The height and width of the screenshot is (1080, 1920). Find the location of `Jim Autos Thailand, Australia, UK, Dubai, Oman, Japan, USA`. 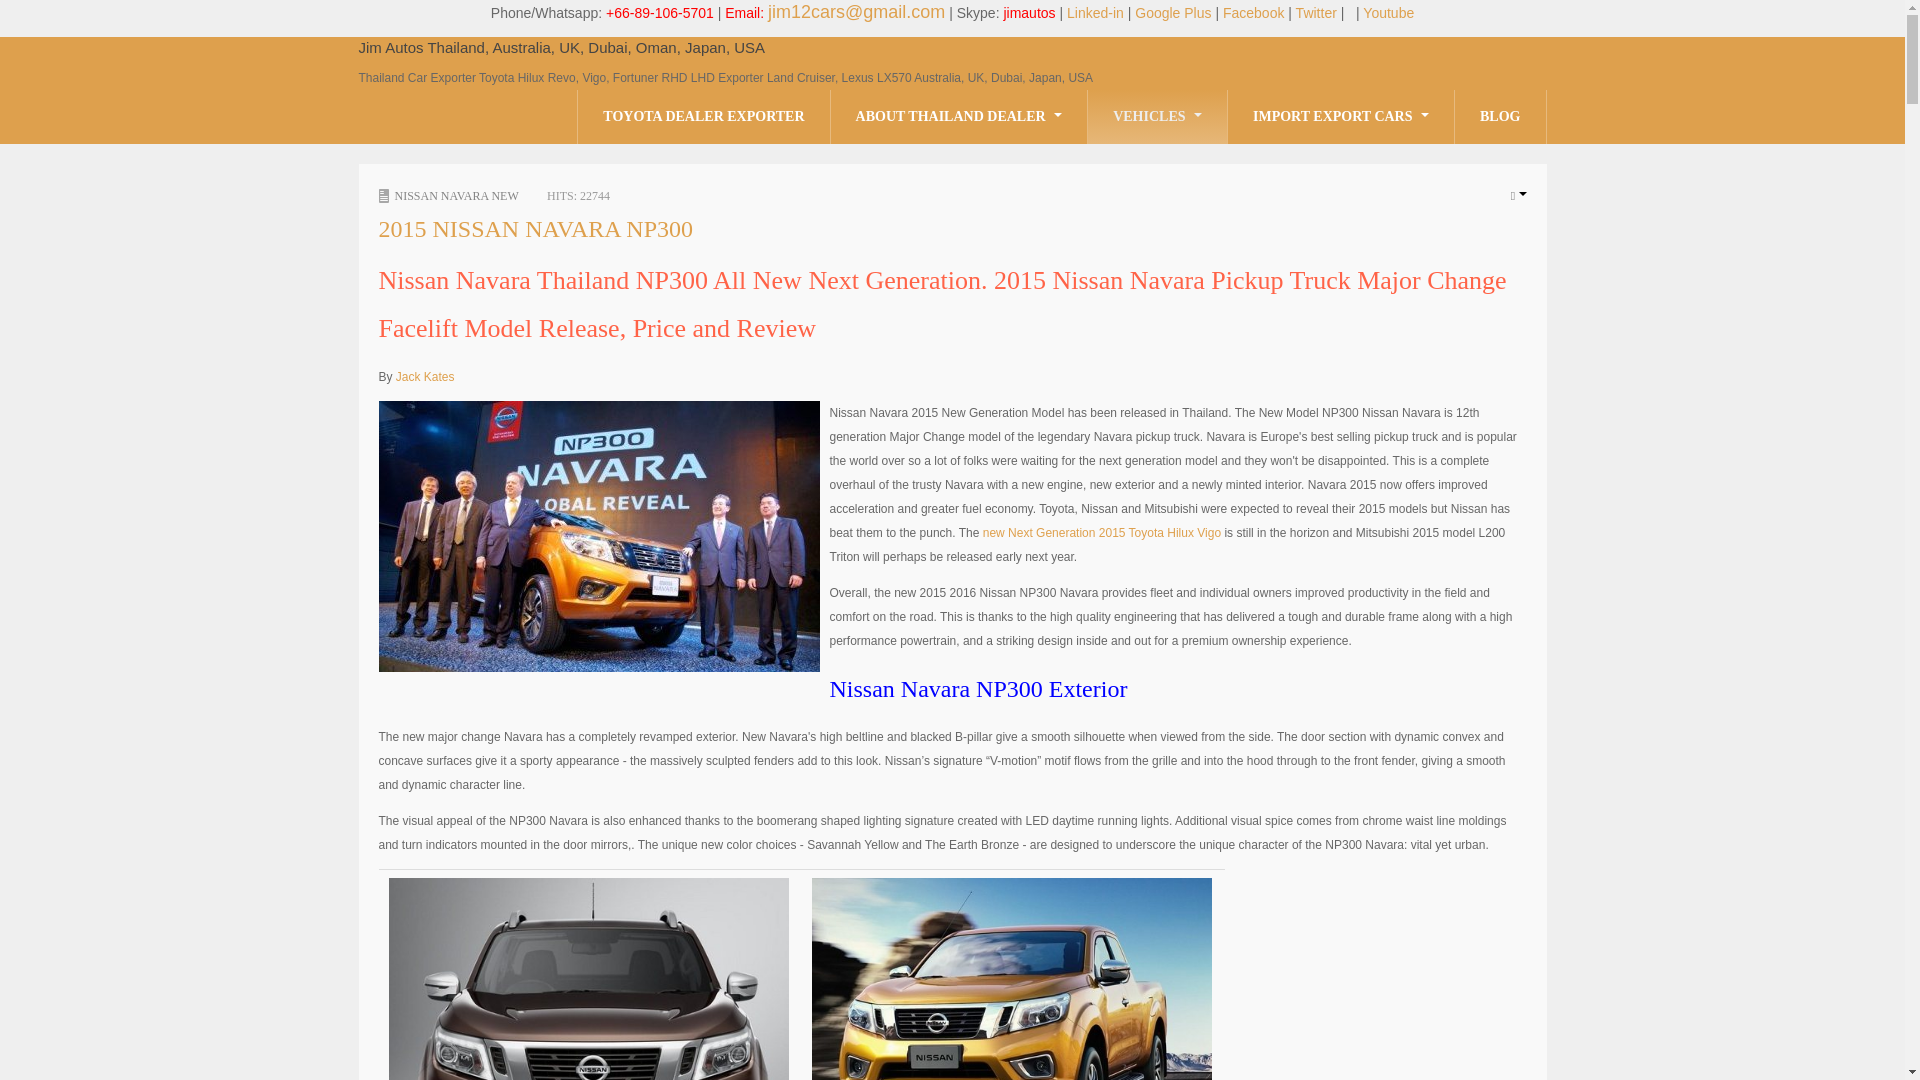

Jim Autos Thailand, Australia, UK, Dubai, Oman, Japan, USA is located at coordinates (560, 47).